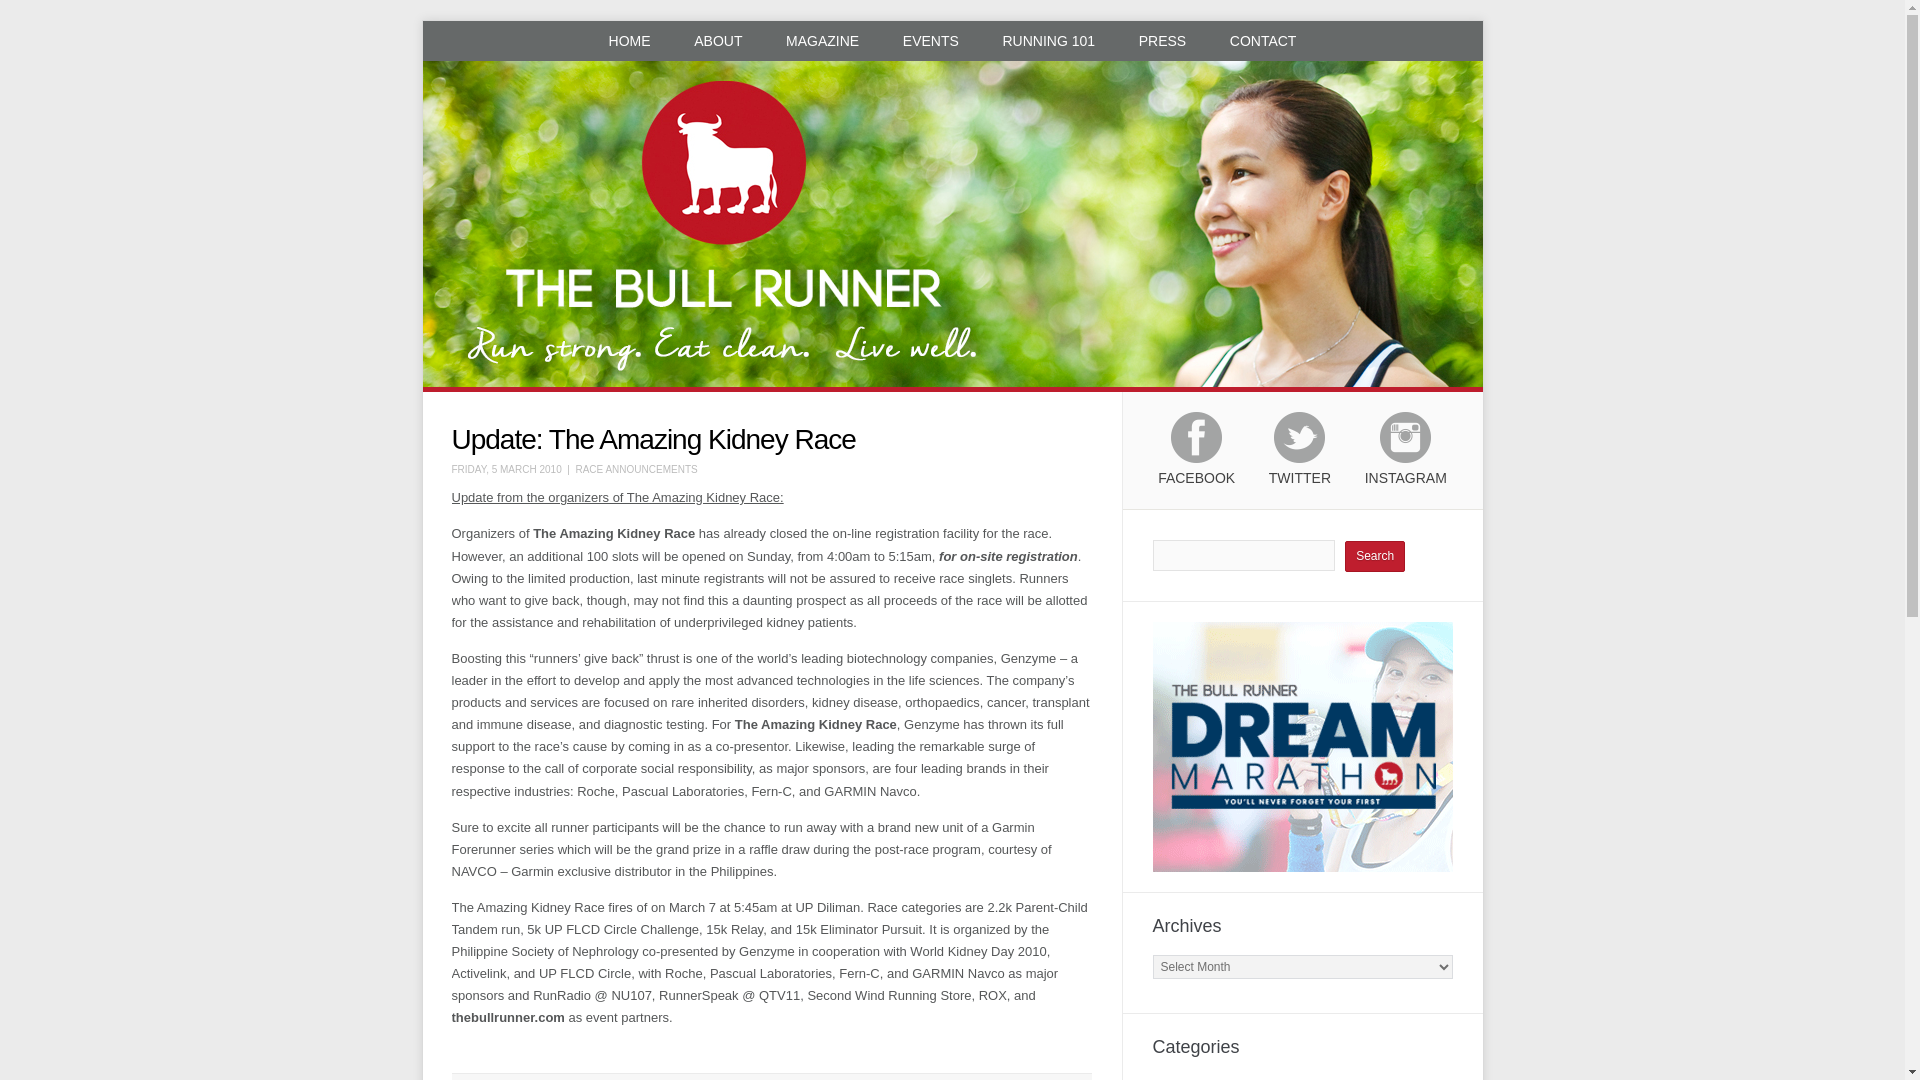  I want to click on INSTAGRAM, so click(1406, 458).